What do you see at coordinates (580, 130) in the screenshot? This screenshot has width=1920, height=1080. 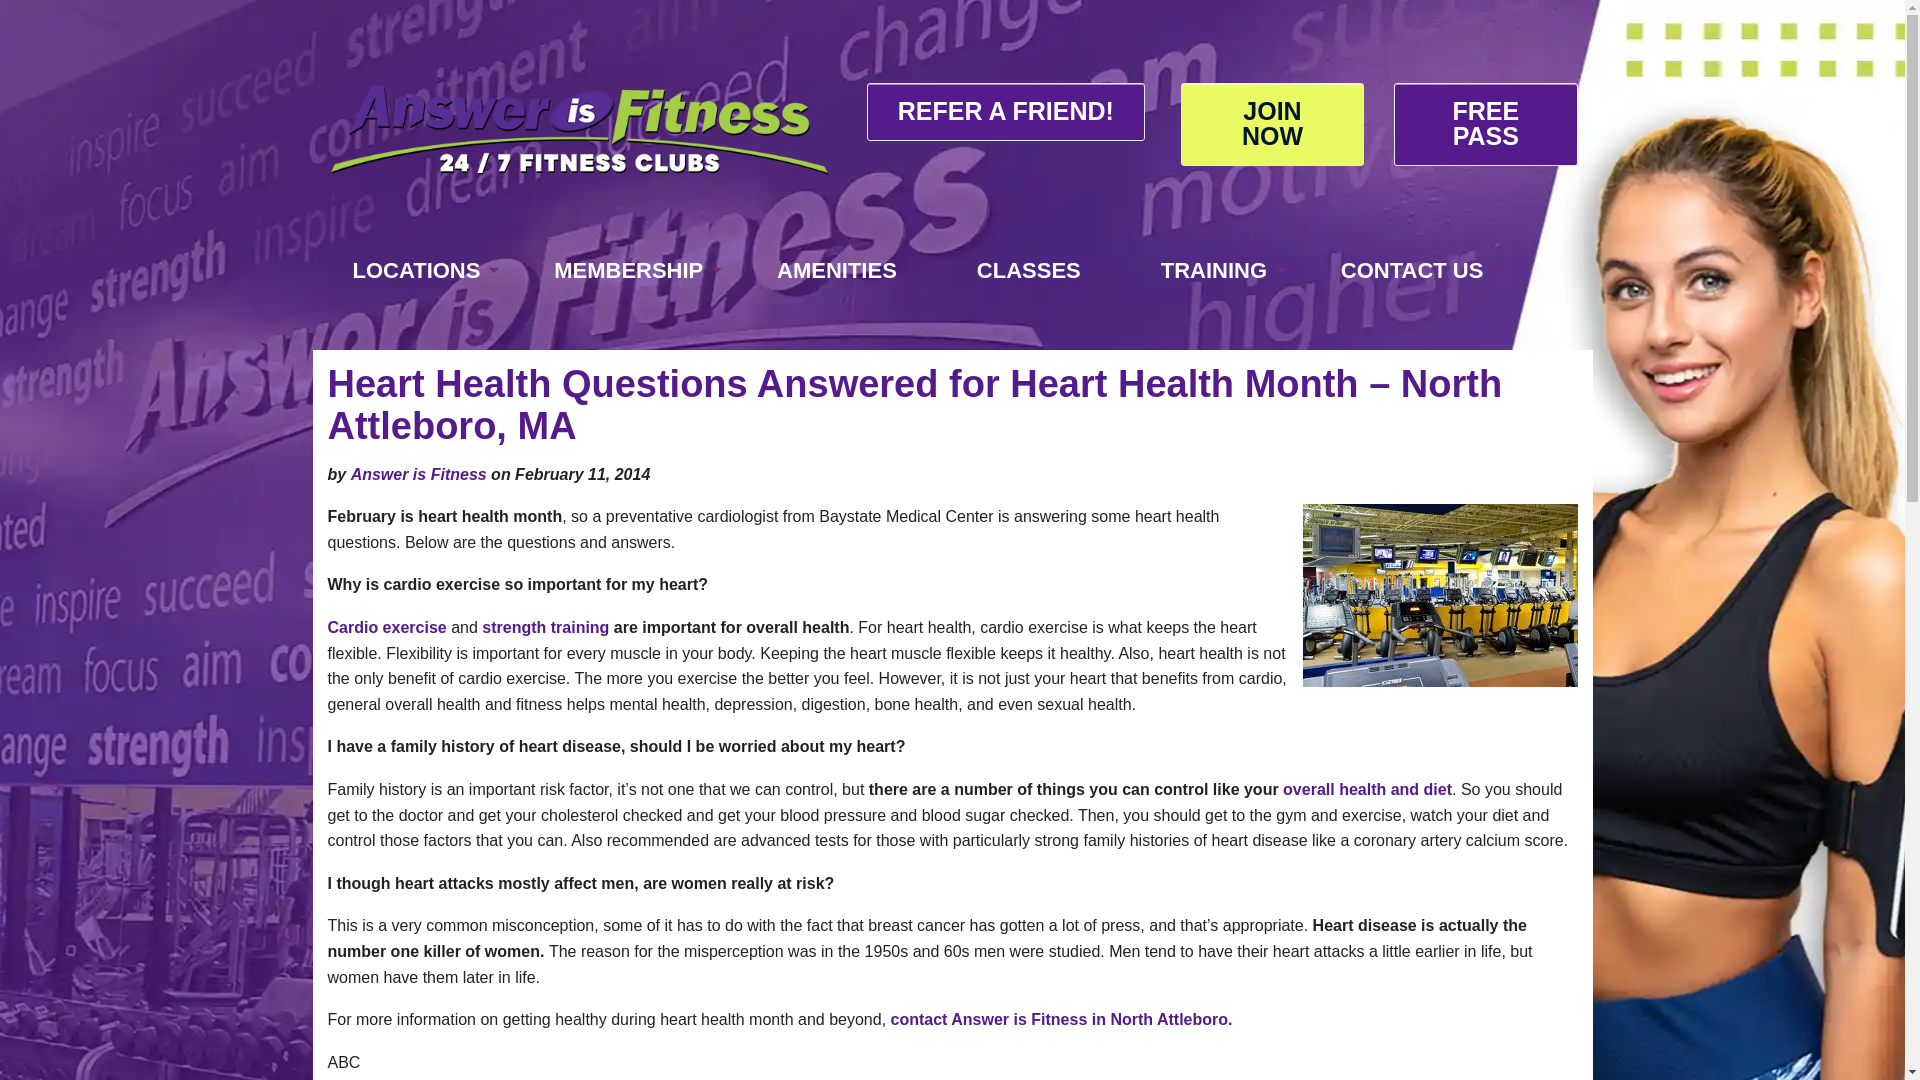 I see `Answer is Fitness` at bounding box center [580, 130].